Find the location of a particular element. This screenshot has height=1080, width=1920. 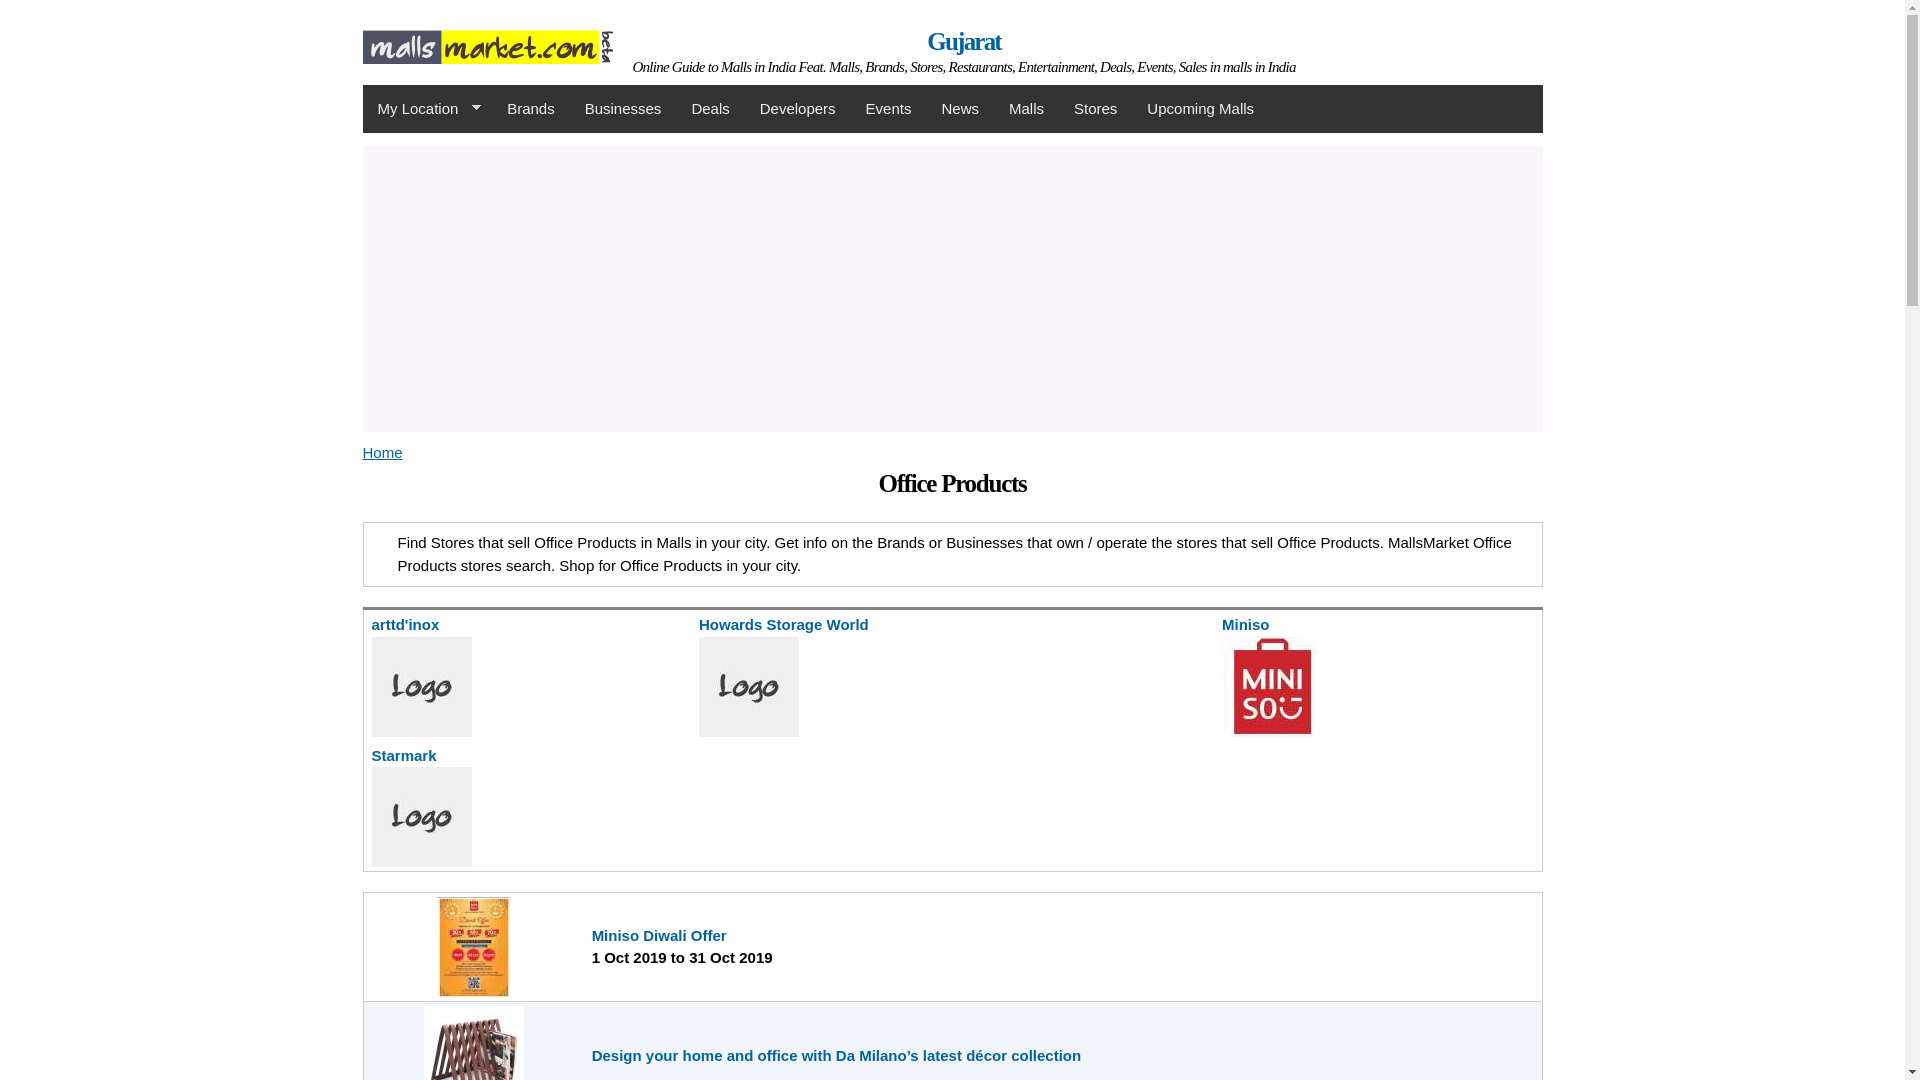

Stores is located at coordinates (1096, 108).